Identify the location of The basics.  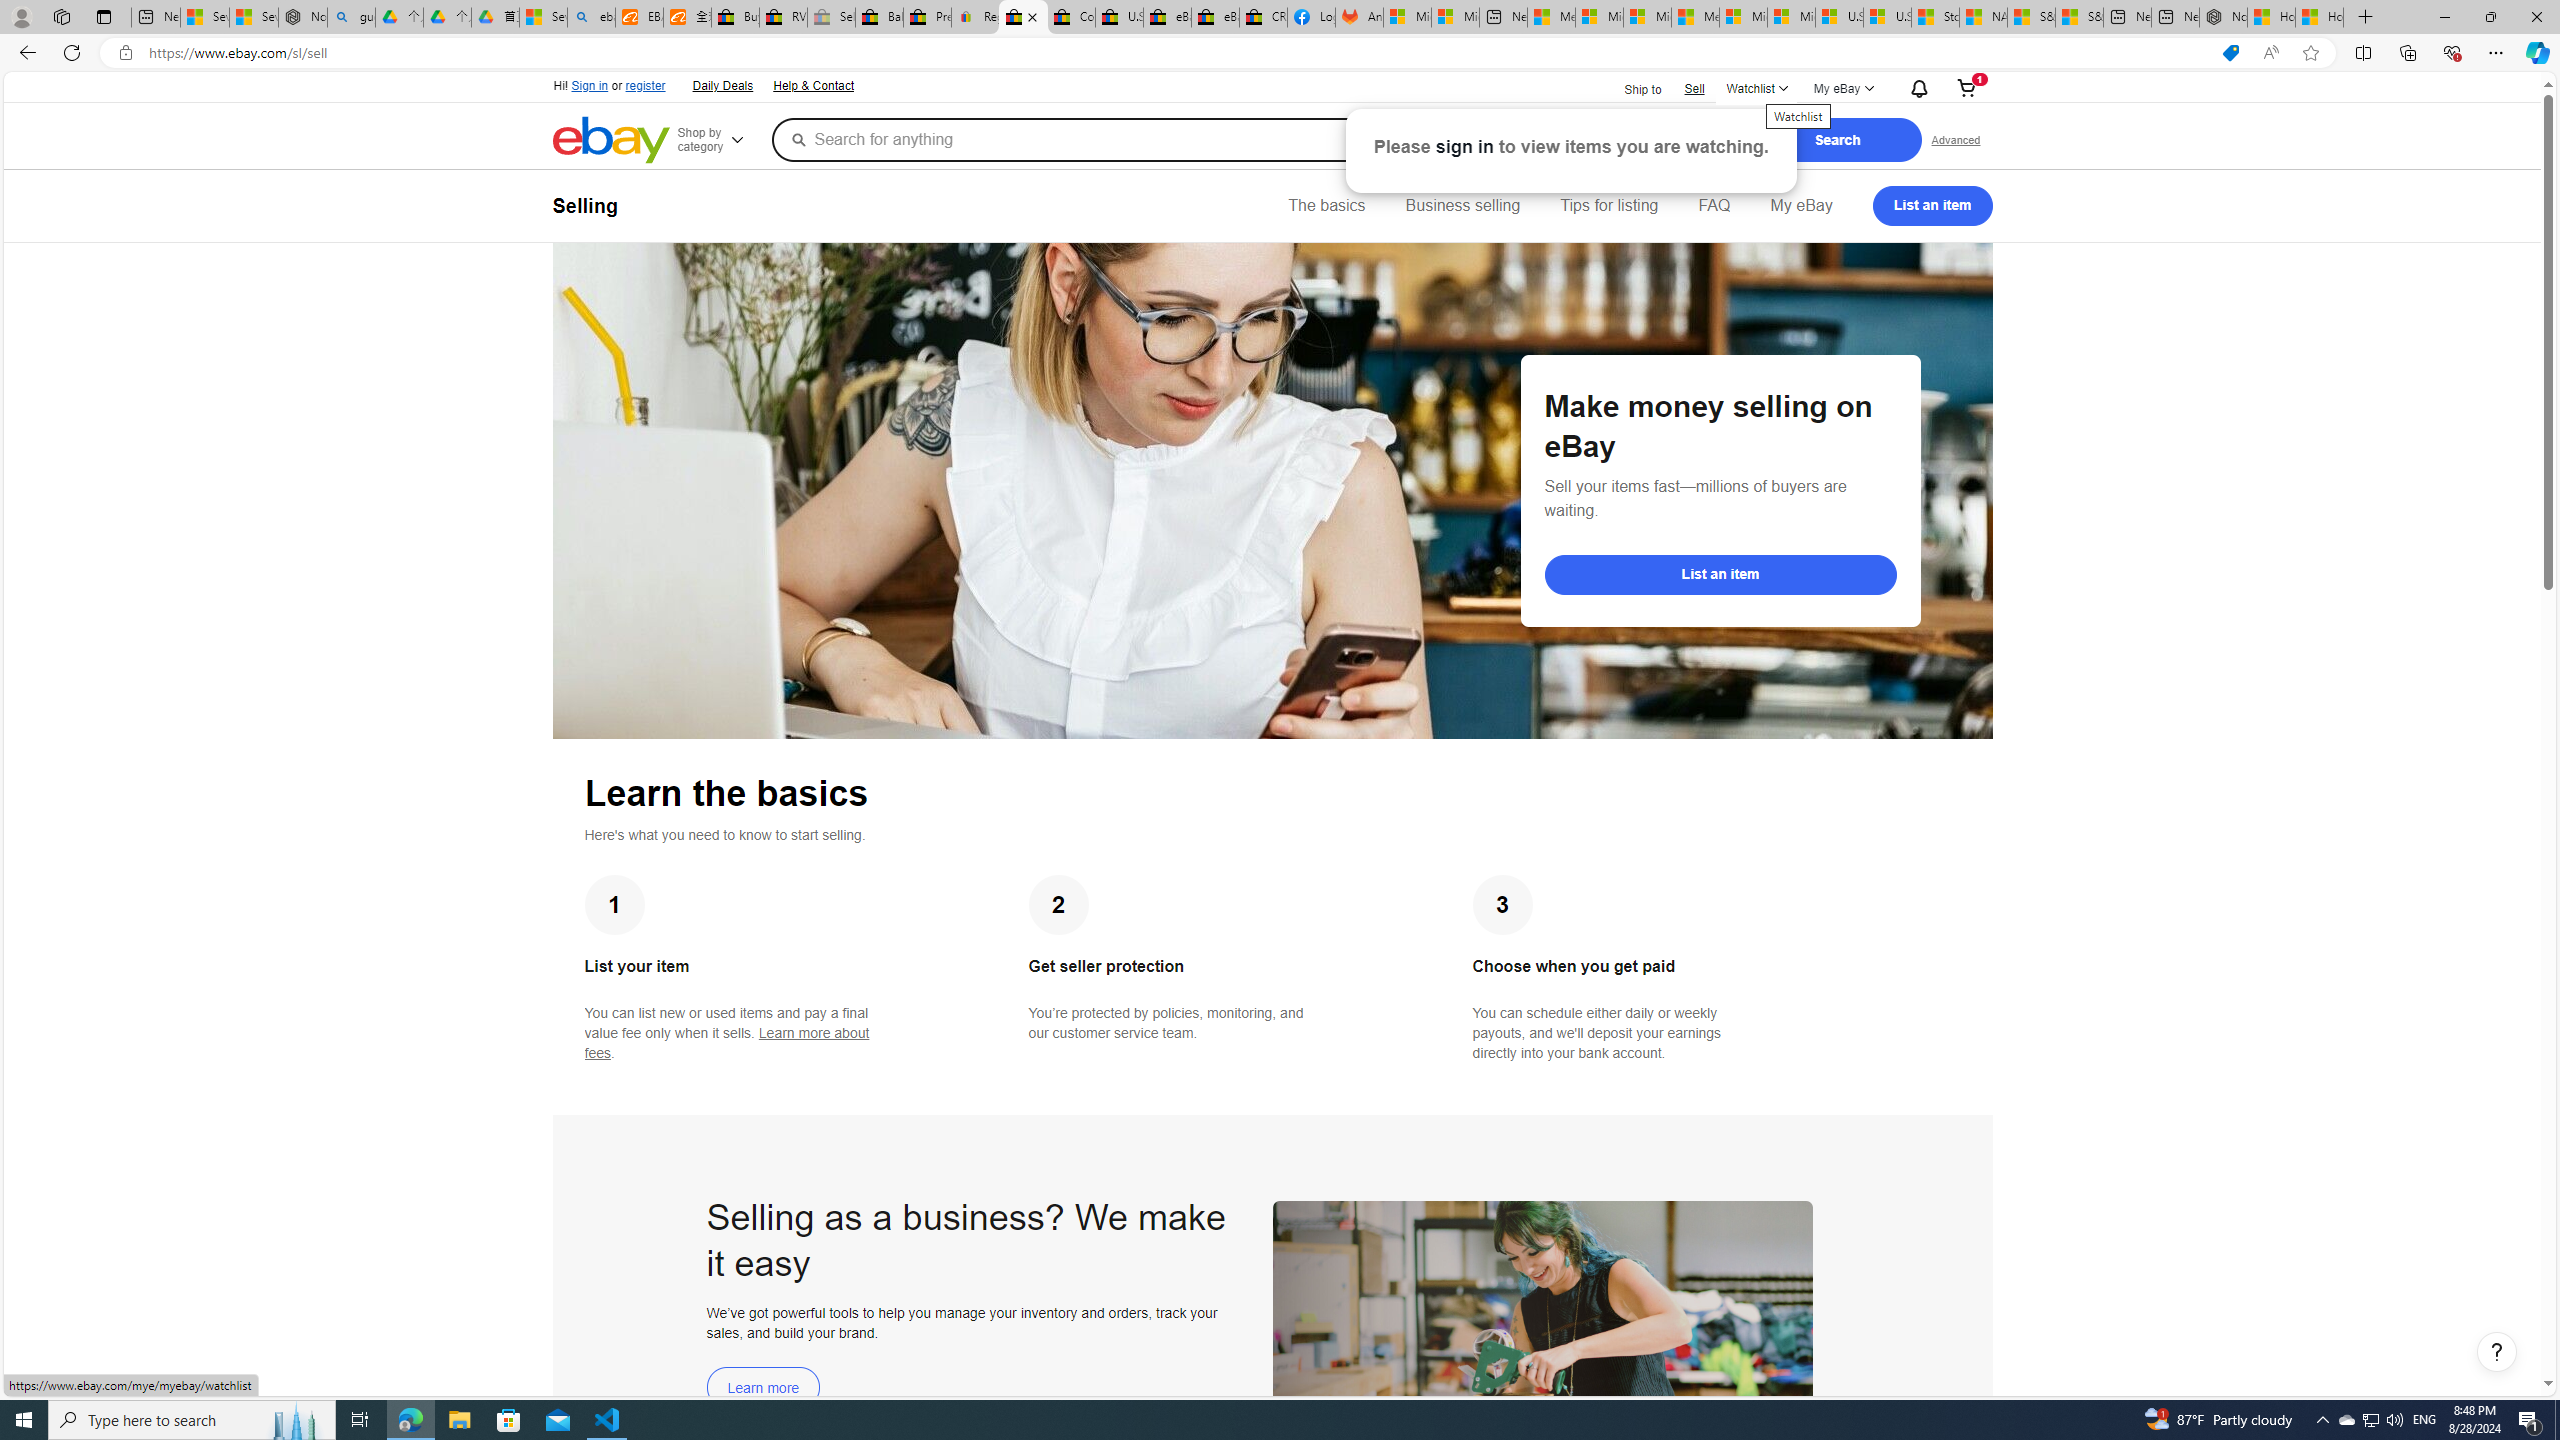
(1327, 206).